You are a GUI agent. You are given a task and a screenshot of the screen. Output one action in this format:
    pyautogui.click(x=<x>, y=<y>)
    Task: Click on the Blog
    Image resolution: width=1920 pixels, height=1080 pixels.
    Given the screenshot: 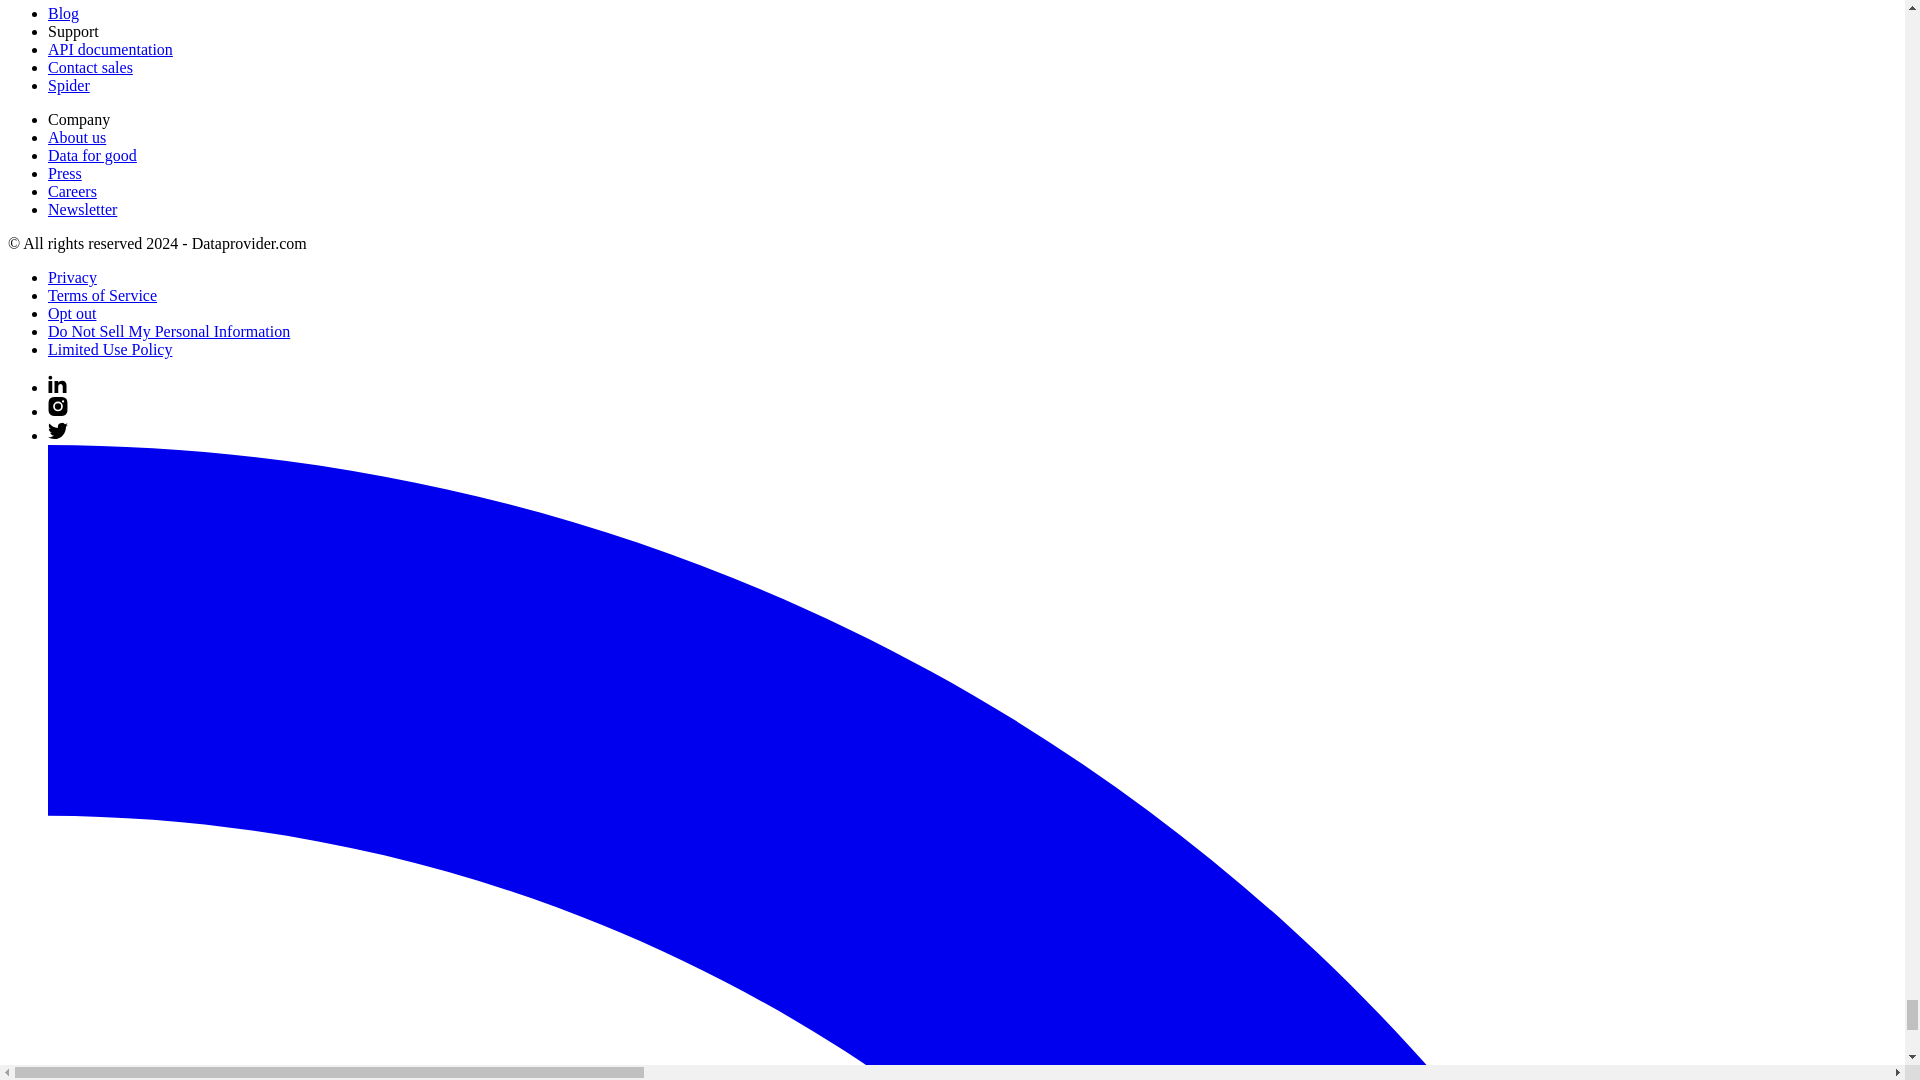 What is the action you would take?
    pyautogui.click(x=63, y=13)
    